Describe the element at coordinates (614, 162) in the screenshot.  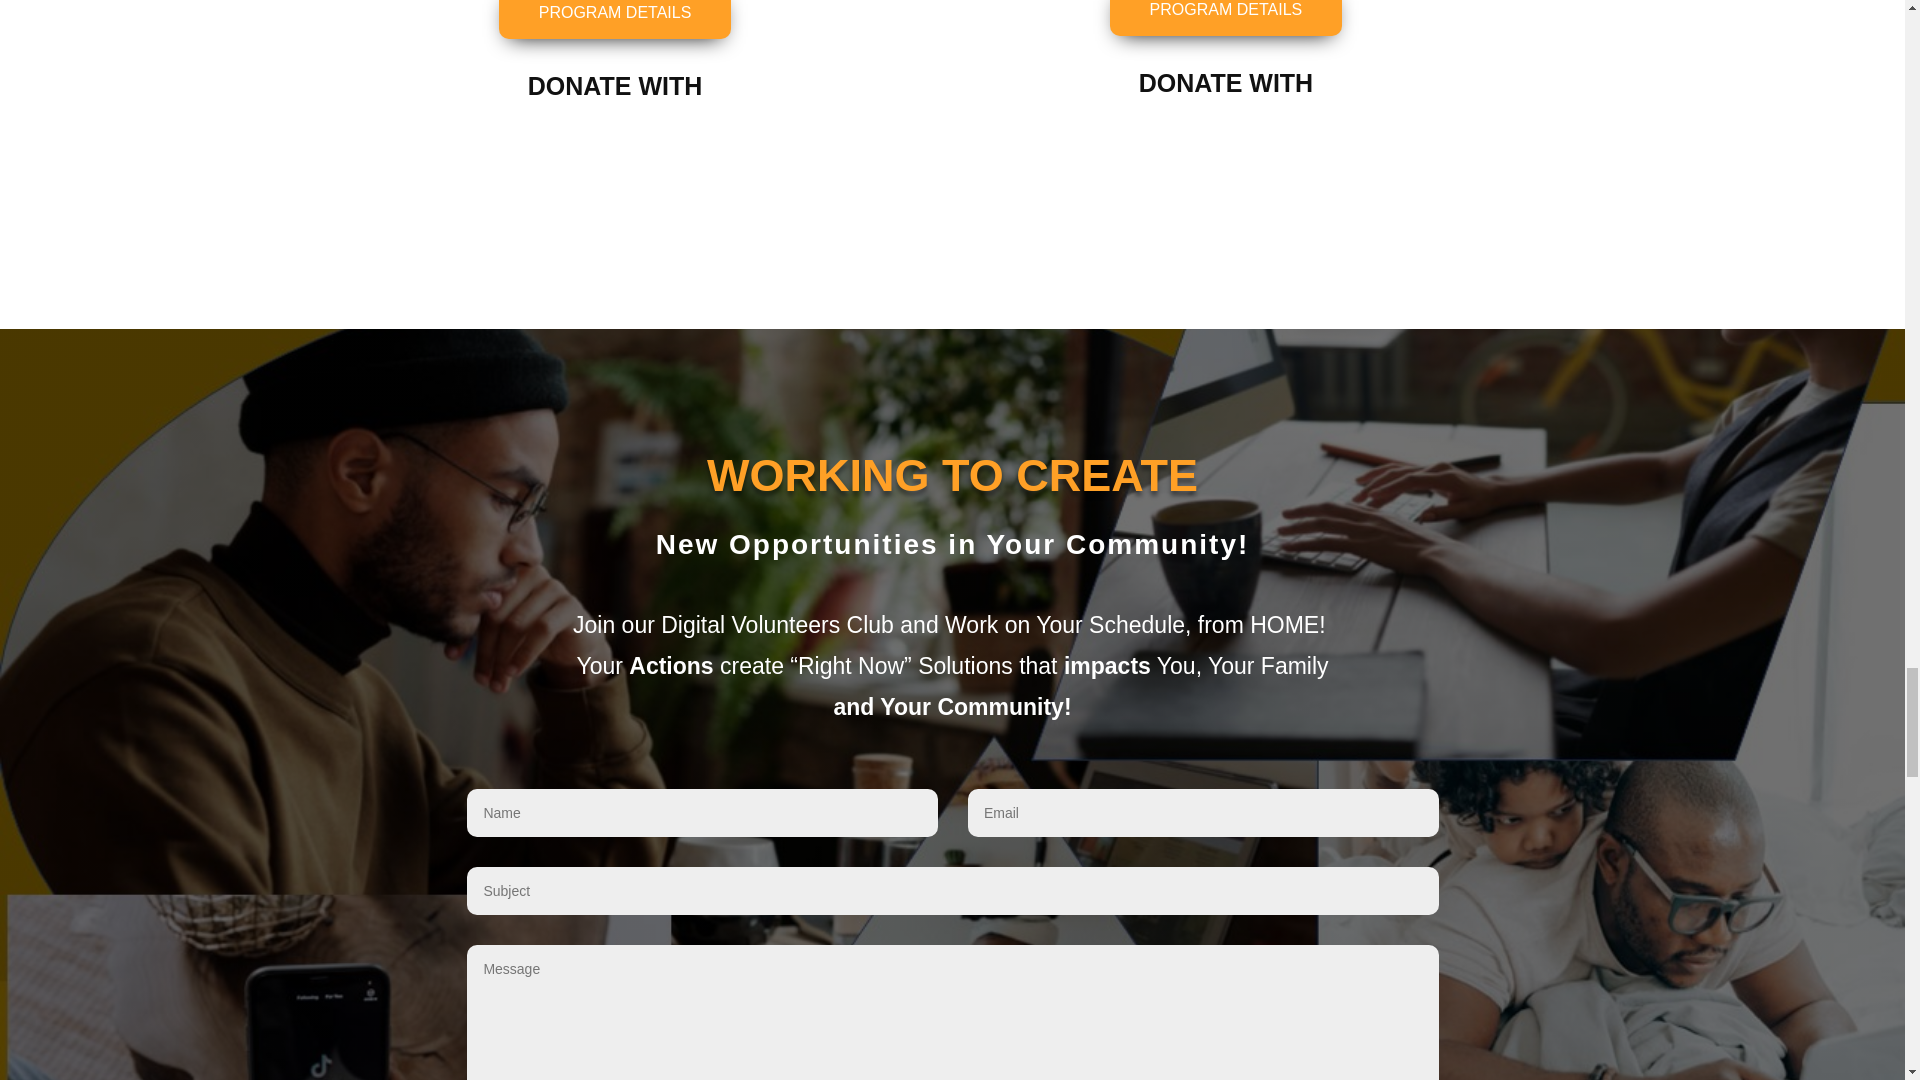
I see `Payments` at that location.